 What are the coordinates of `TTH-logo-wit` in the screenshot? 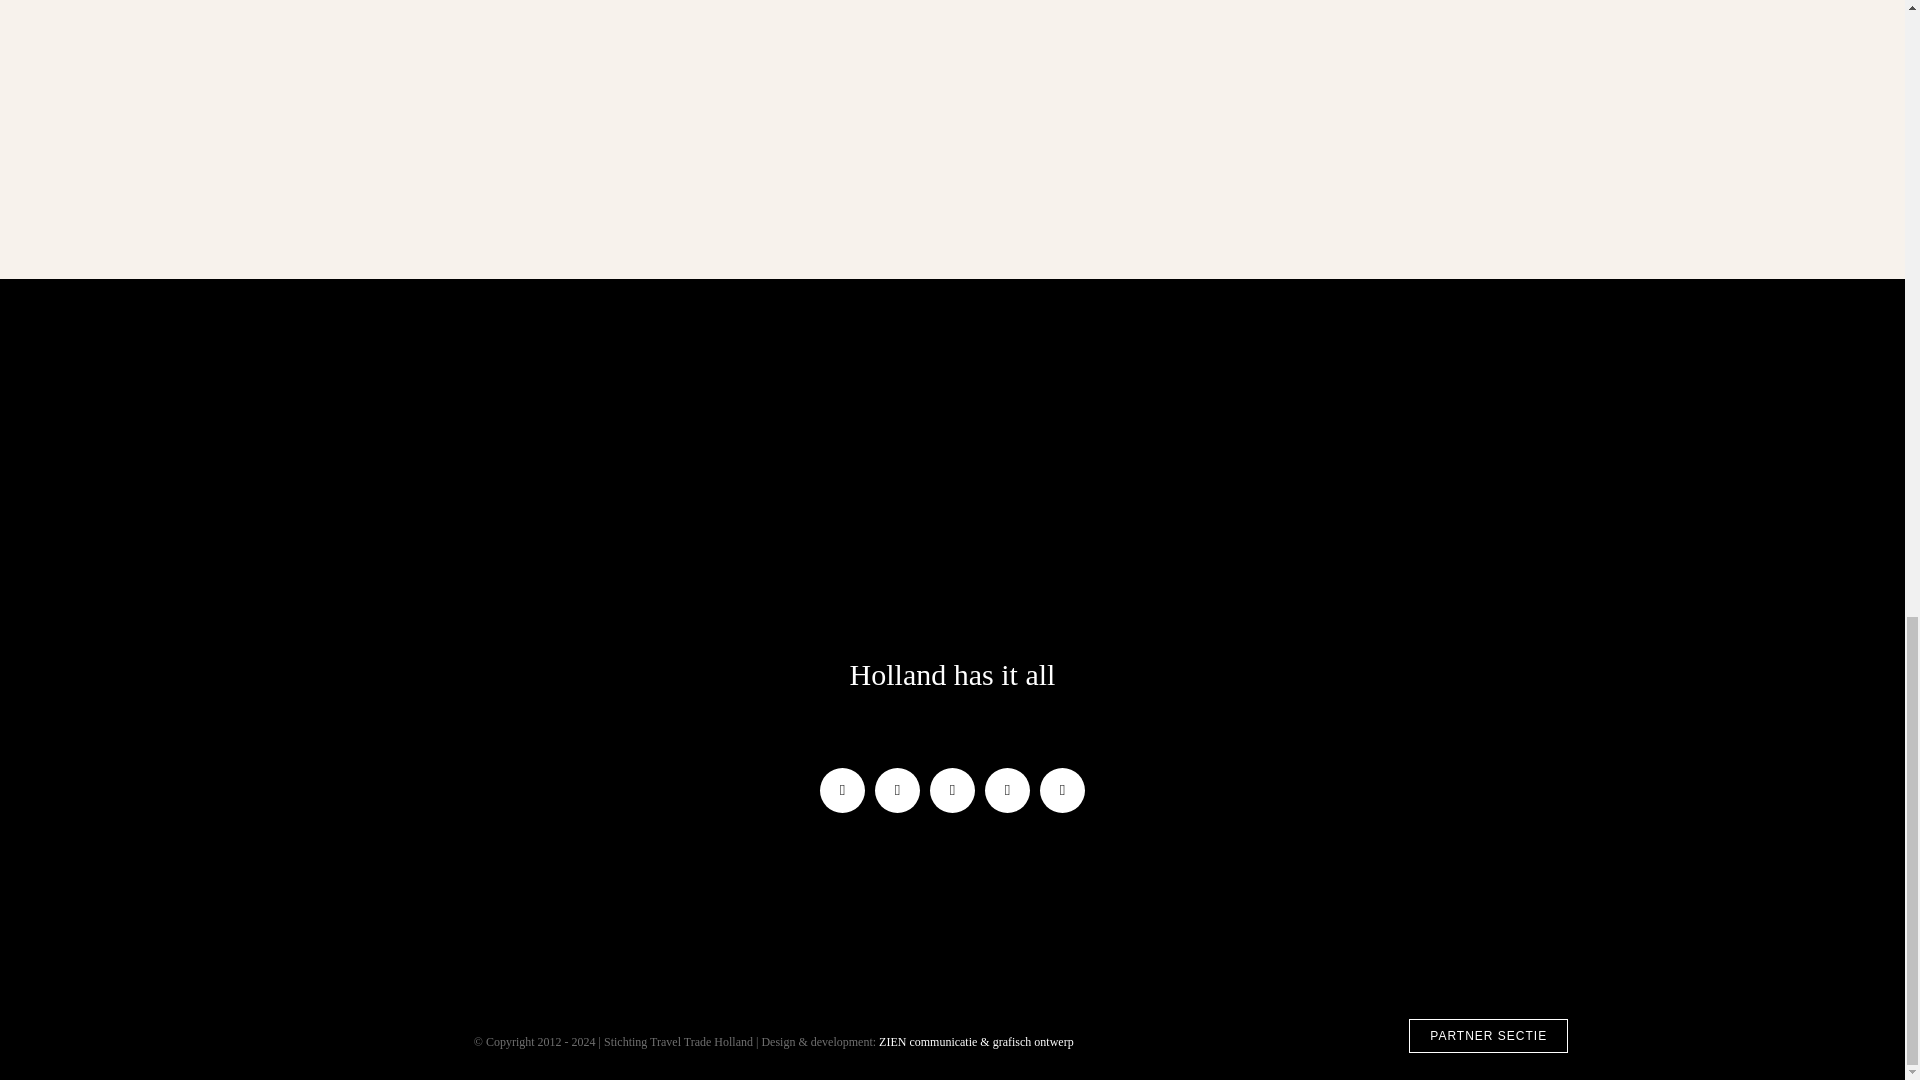 It's located at (952, 537).